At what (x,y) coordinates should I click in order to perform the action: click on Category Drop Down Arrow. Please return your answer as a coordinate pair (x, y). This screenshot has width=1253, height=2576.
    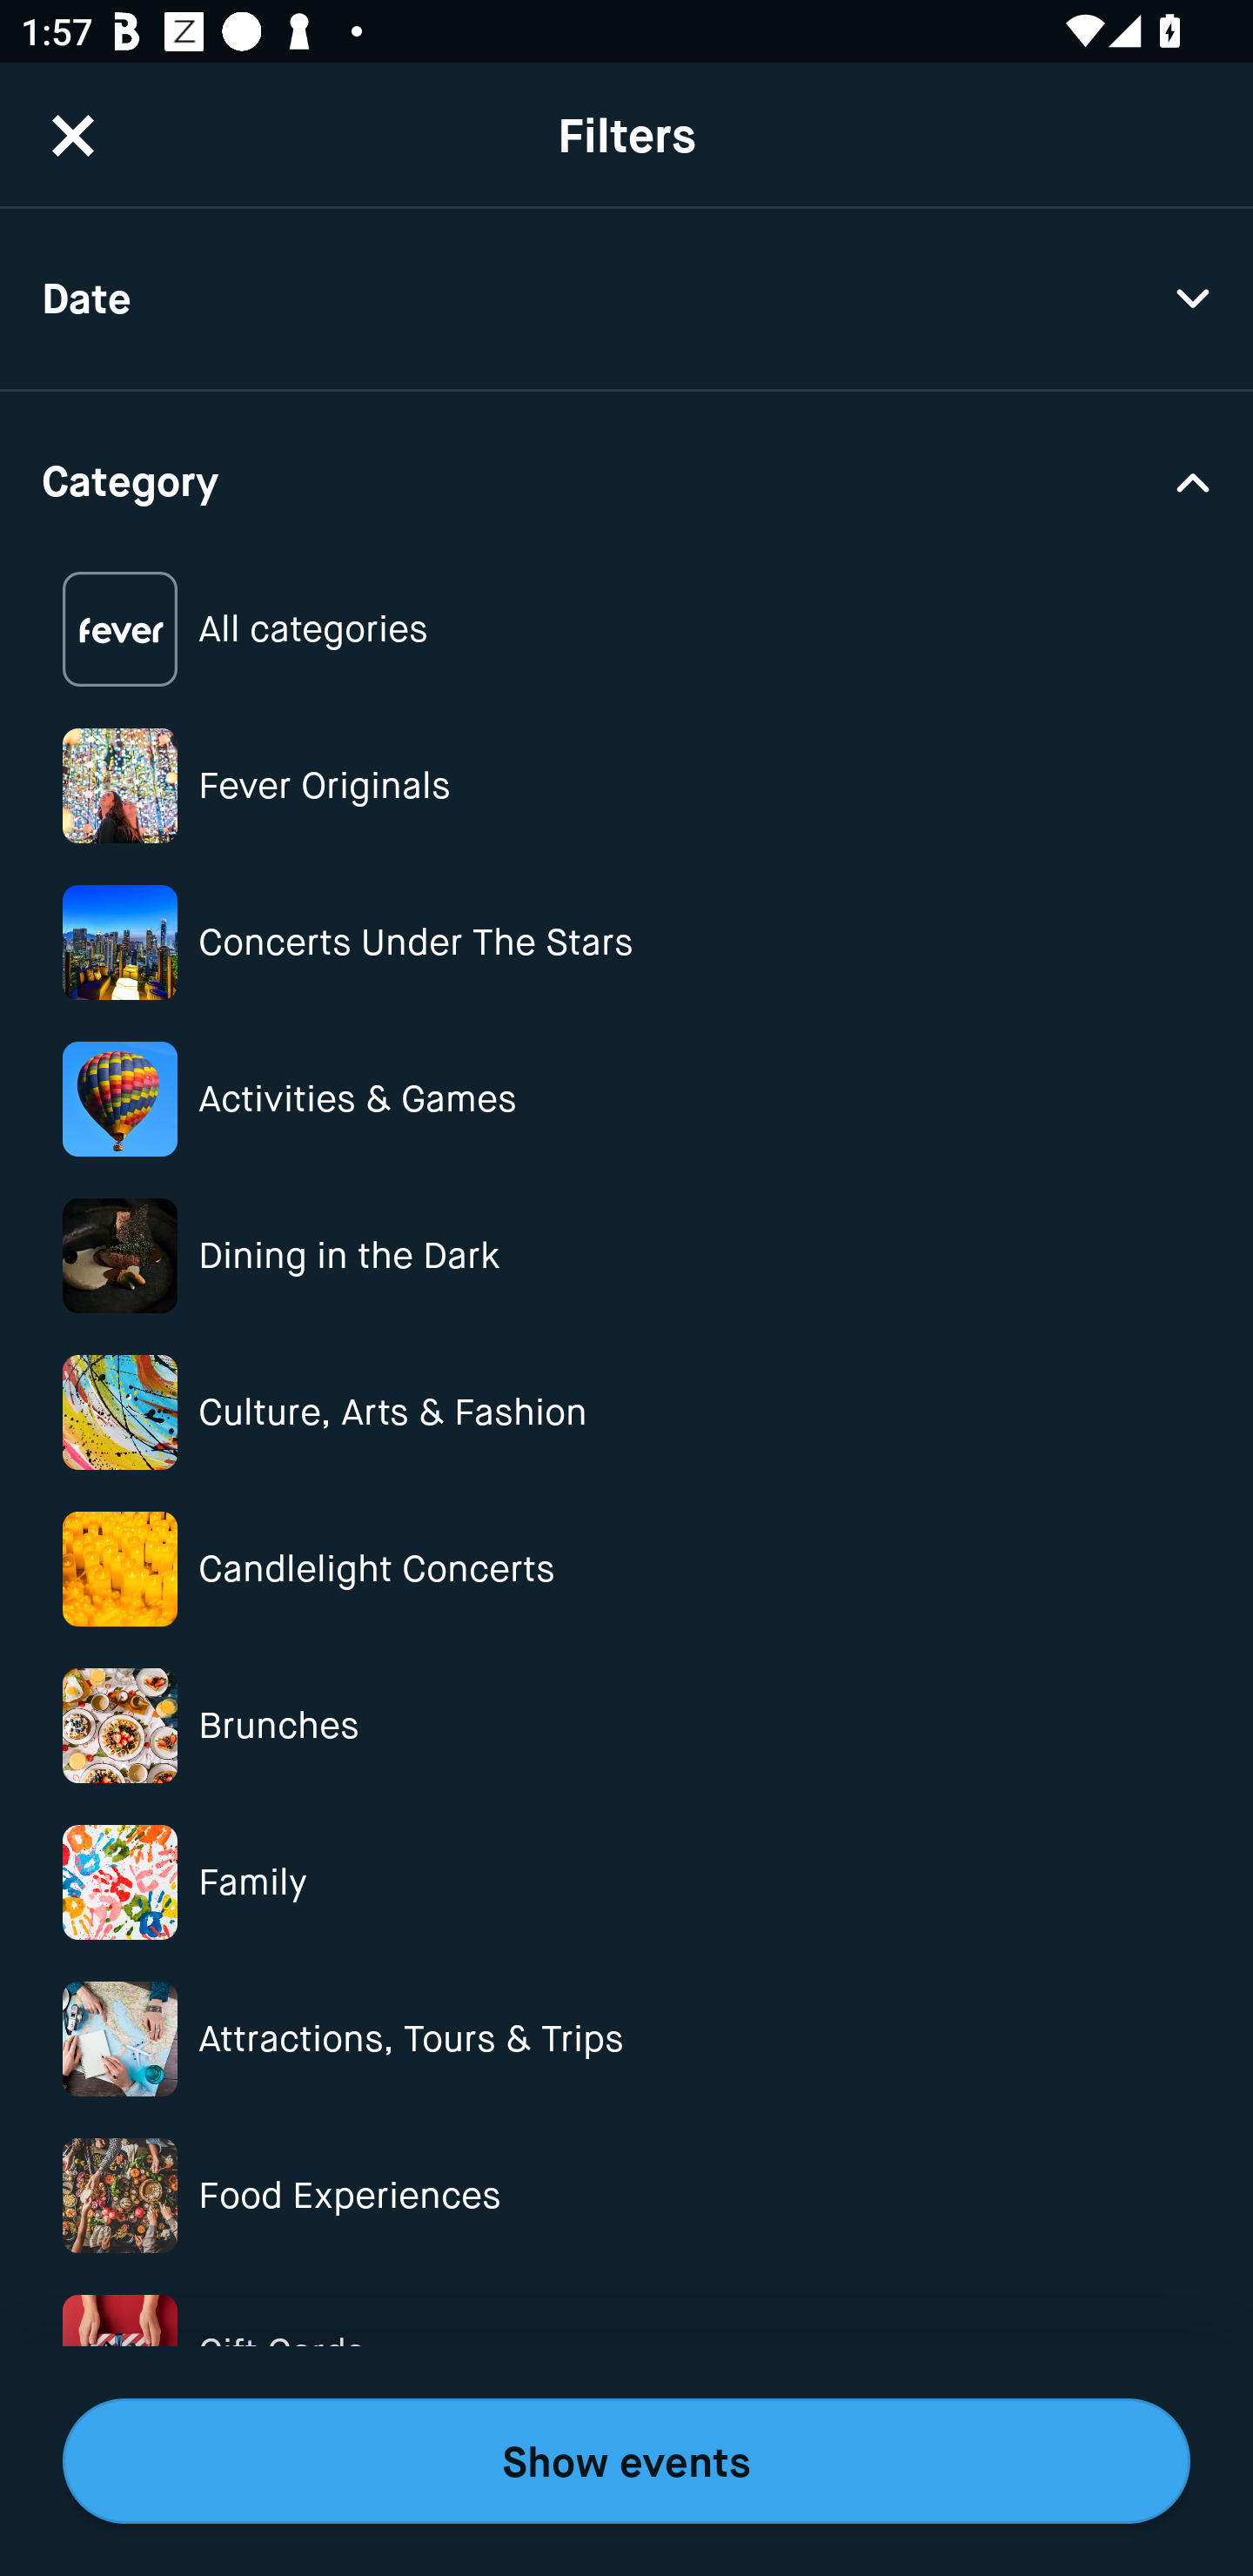
    Looking at the image, I should click on (626, 479).